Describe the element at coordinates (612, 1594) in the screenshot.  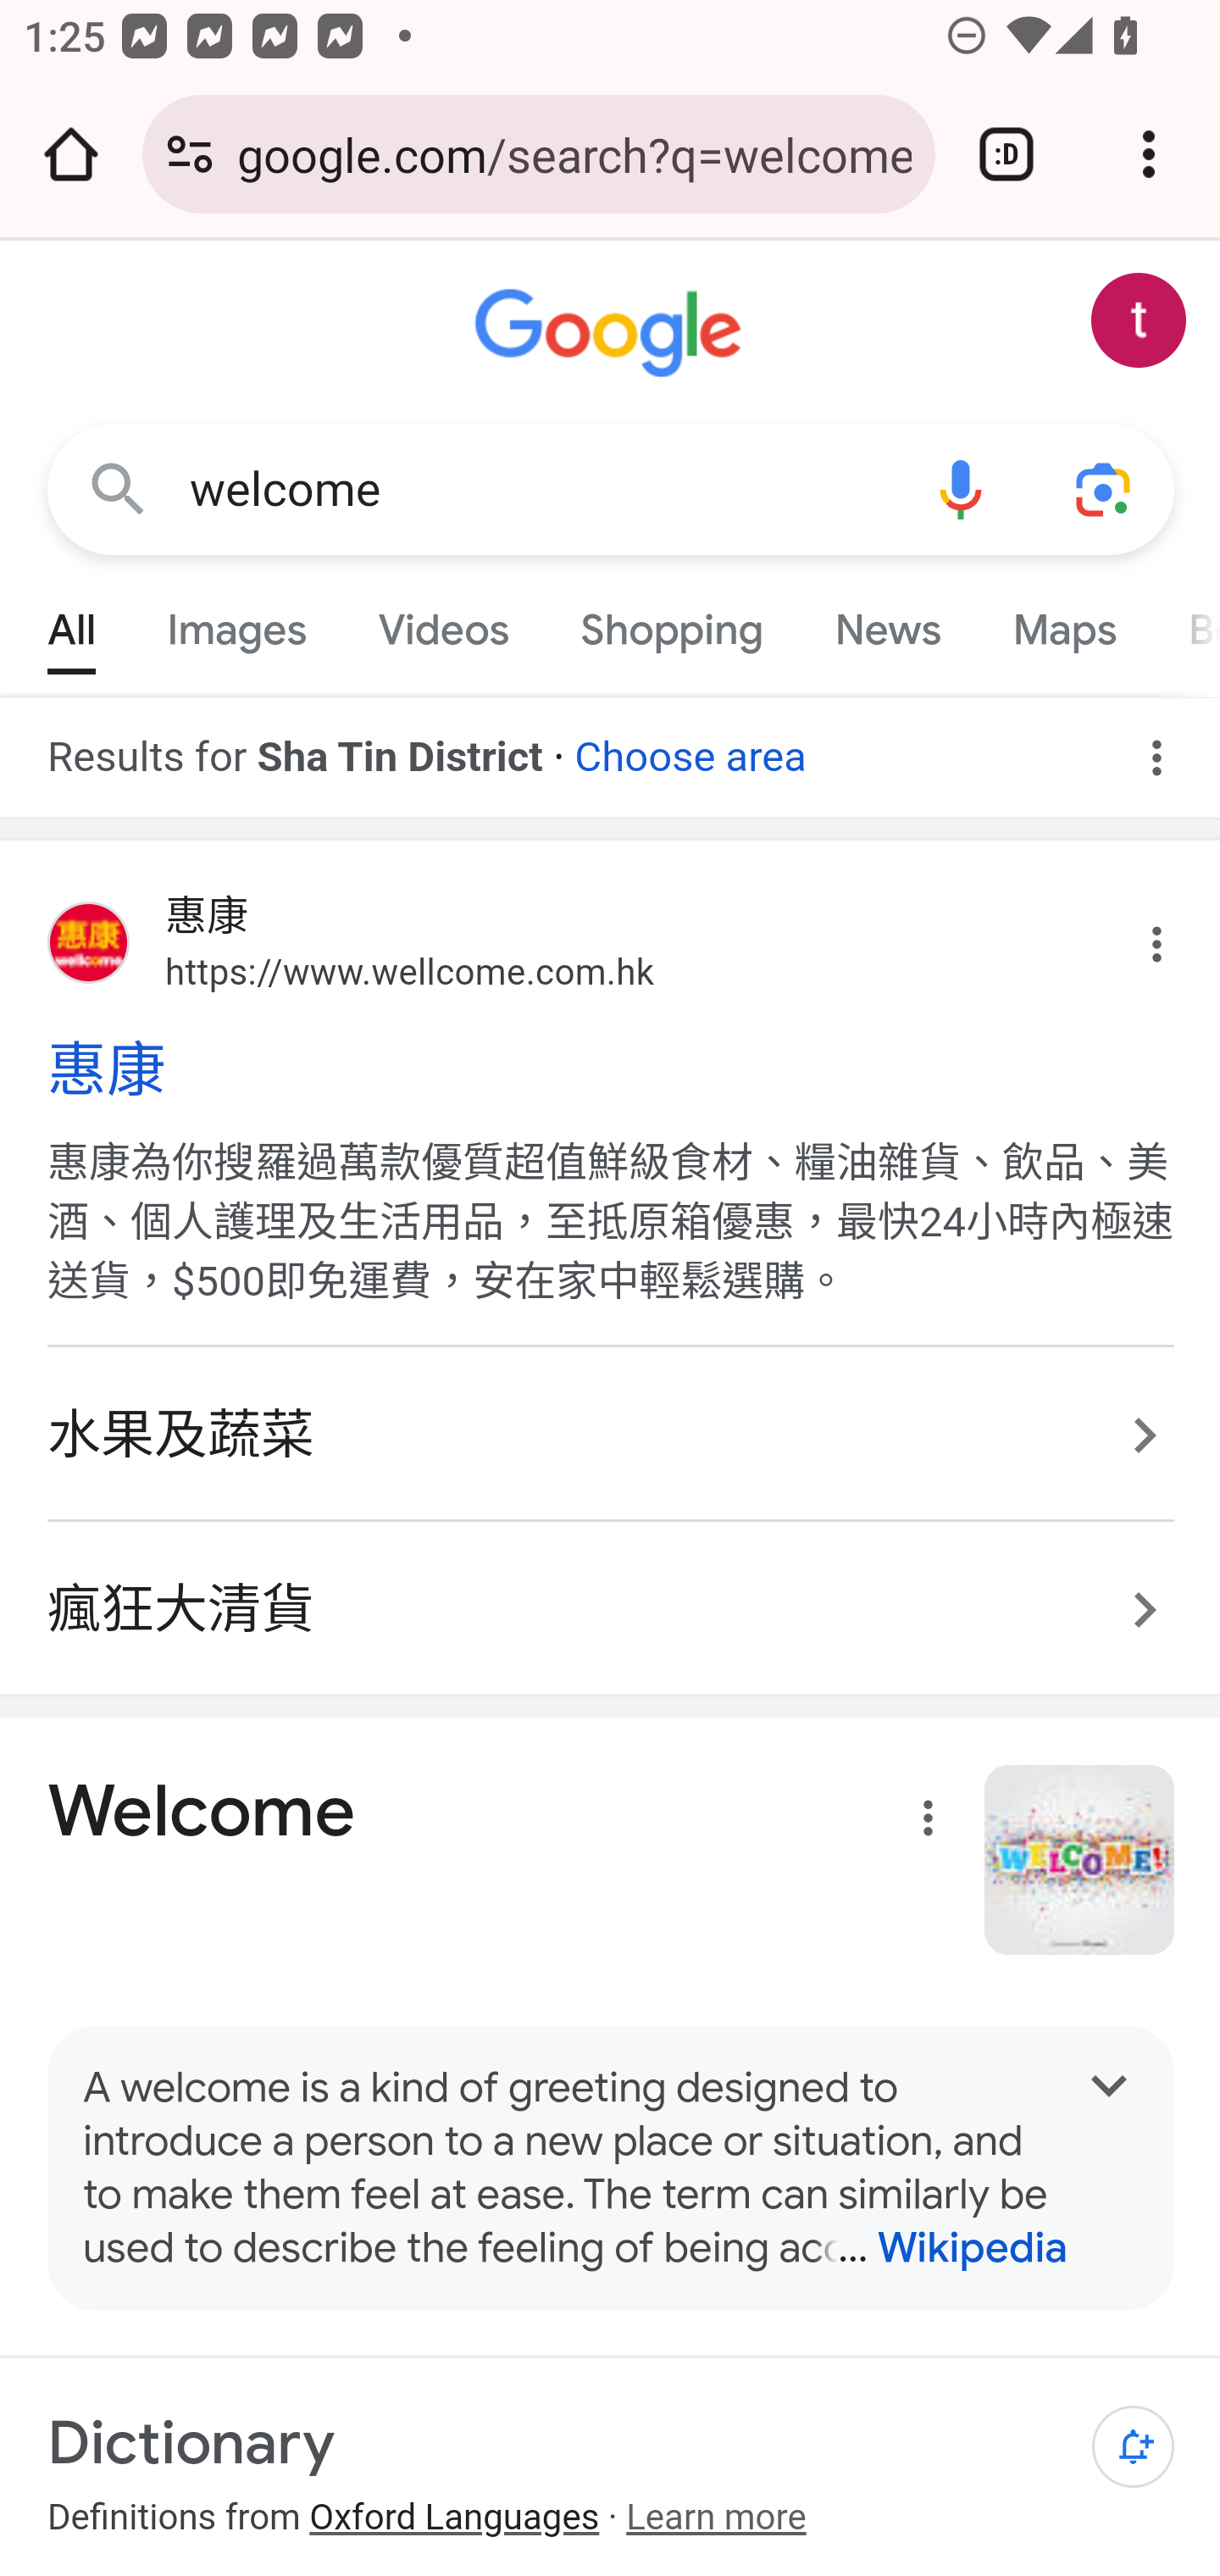
I see `瘋狂大清貨` at that location.